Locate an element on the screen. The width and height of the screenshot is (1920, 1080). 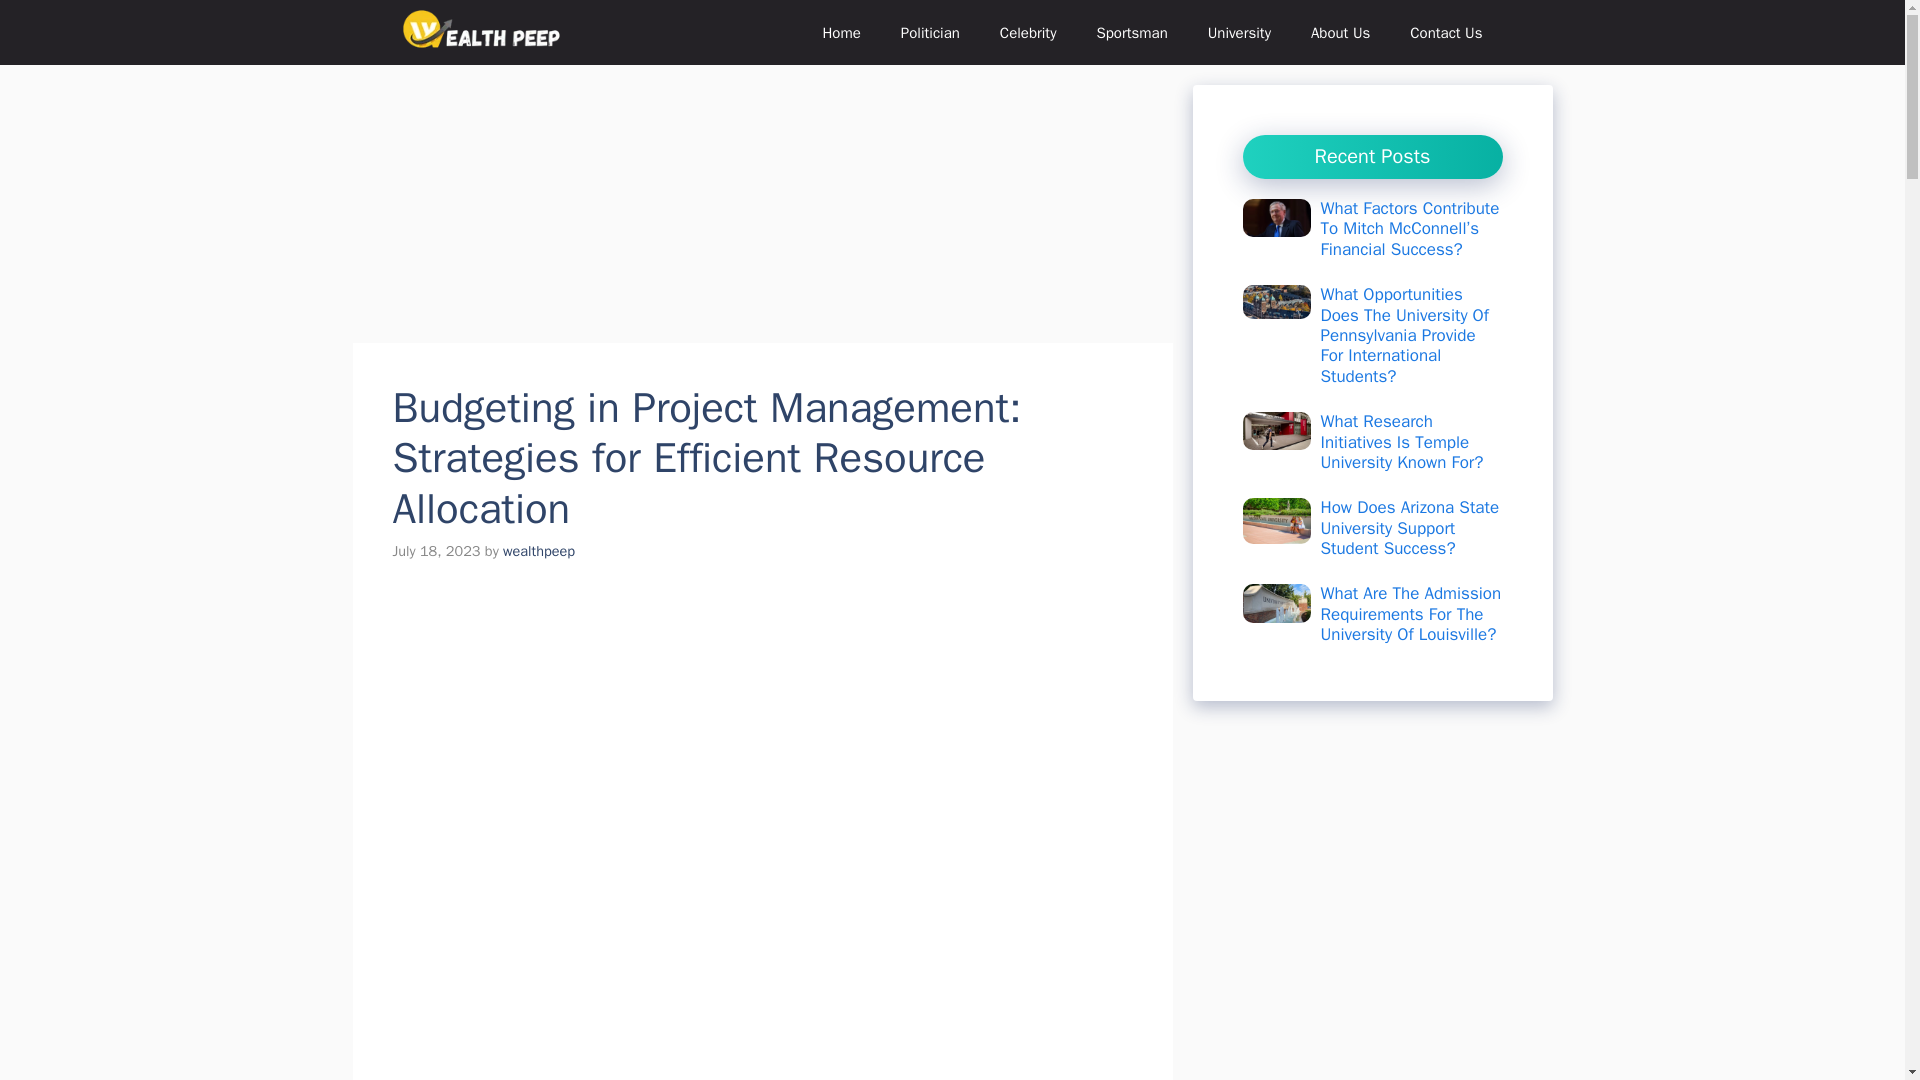
About Us is located at coordinates (1340, 32).